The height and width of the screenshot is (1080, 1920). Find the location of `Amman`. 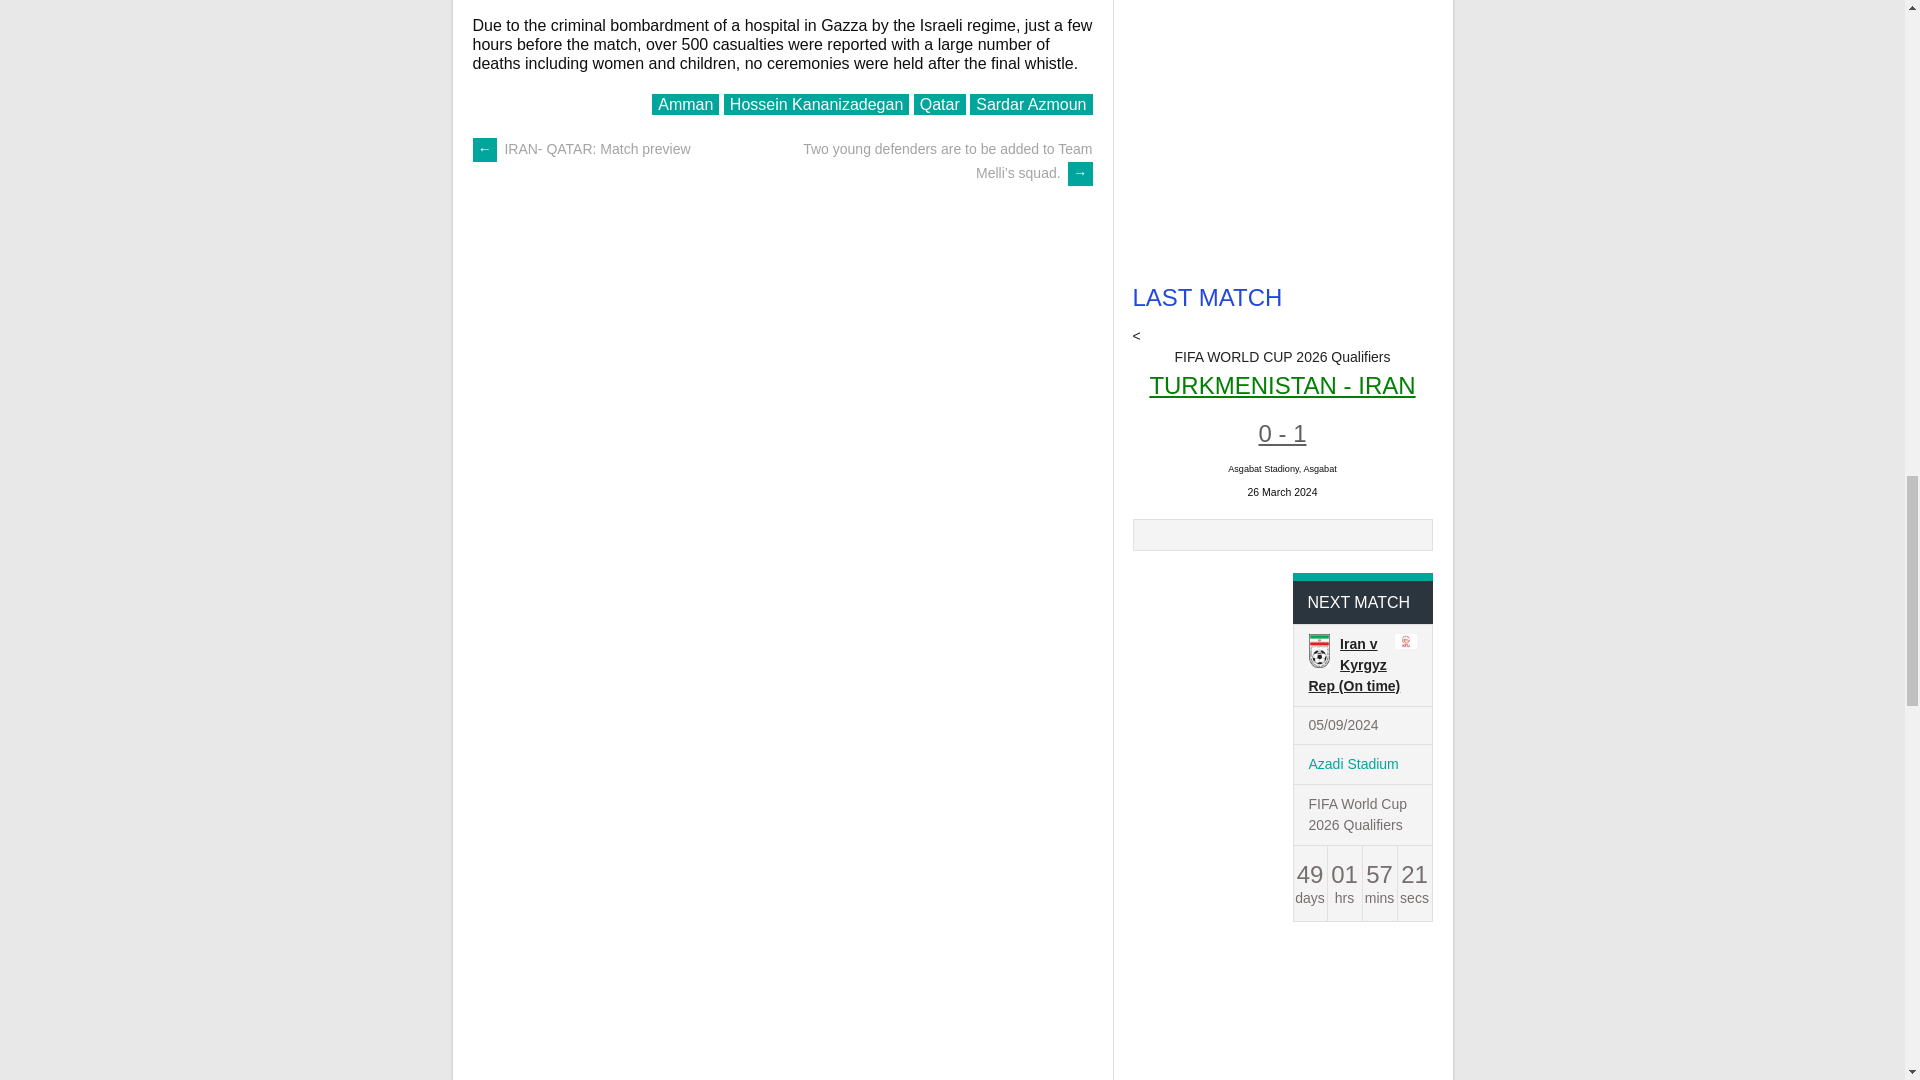

Amman is located at coordinates (685, 104).